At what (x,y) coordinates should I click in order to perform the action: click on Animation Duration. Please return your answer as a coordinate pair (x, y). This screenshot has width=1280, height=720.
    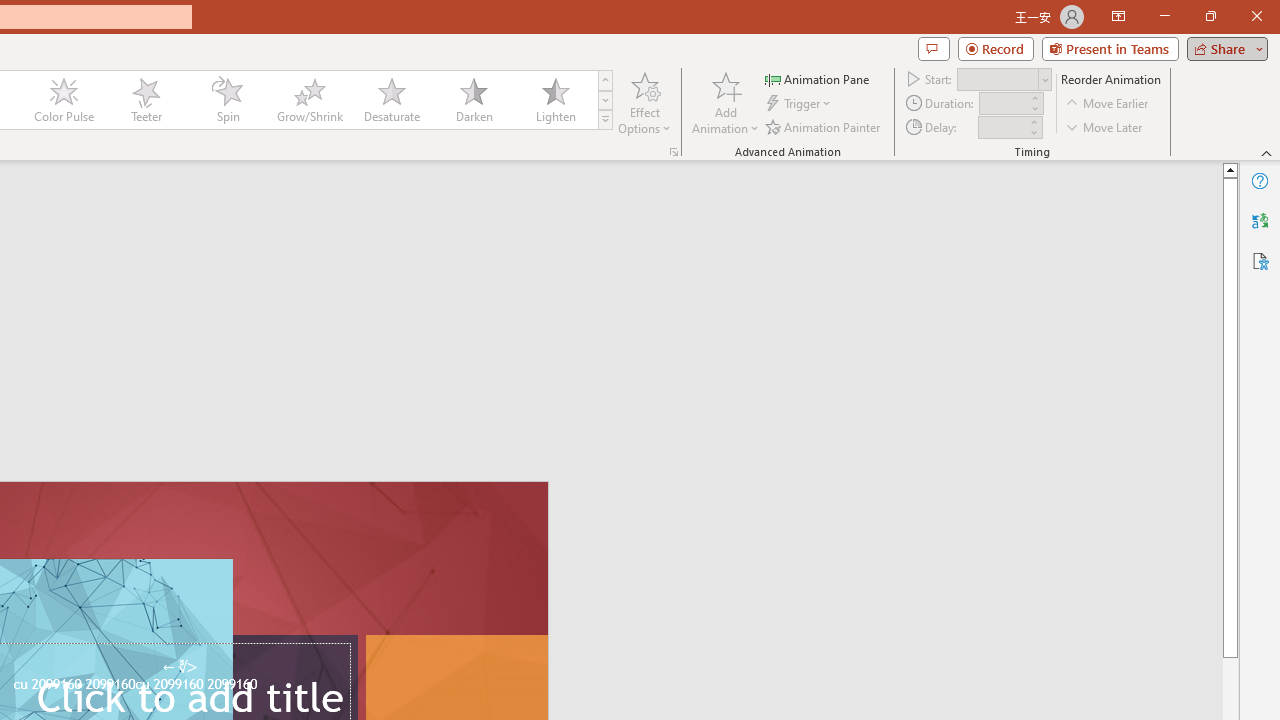
    Looking at the image, I should click on (1003, 104).